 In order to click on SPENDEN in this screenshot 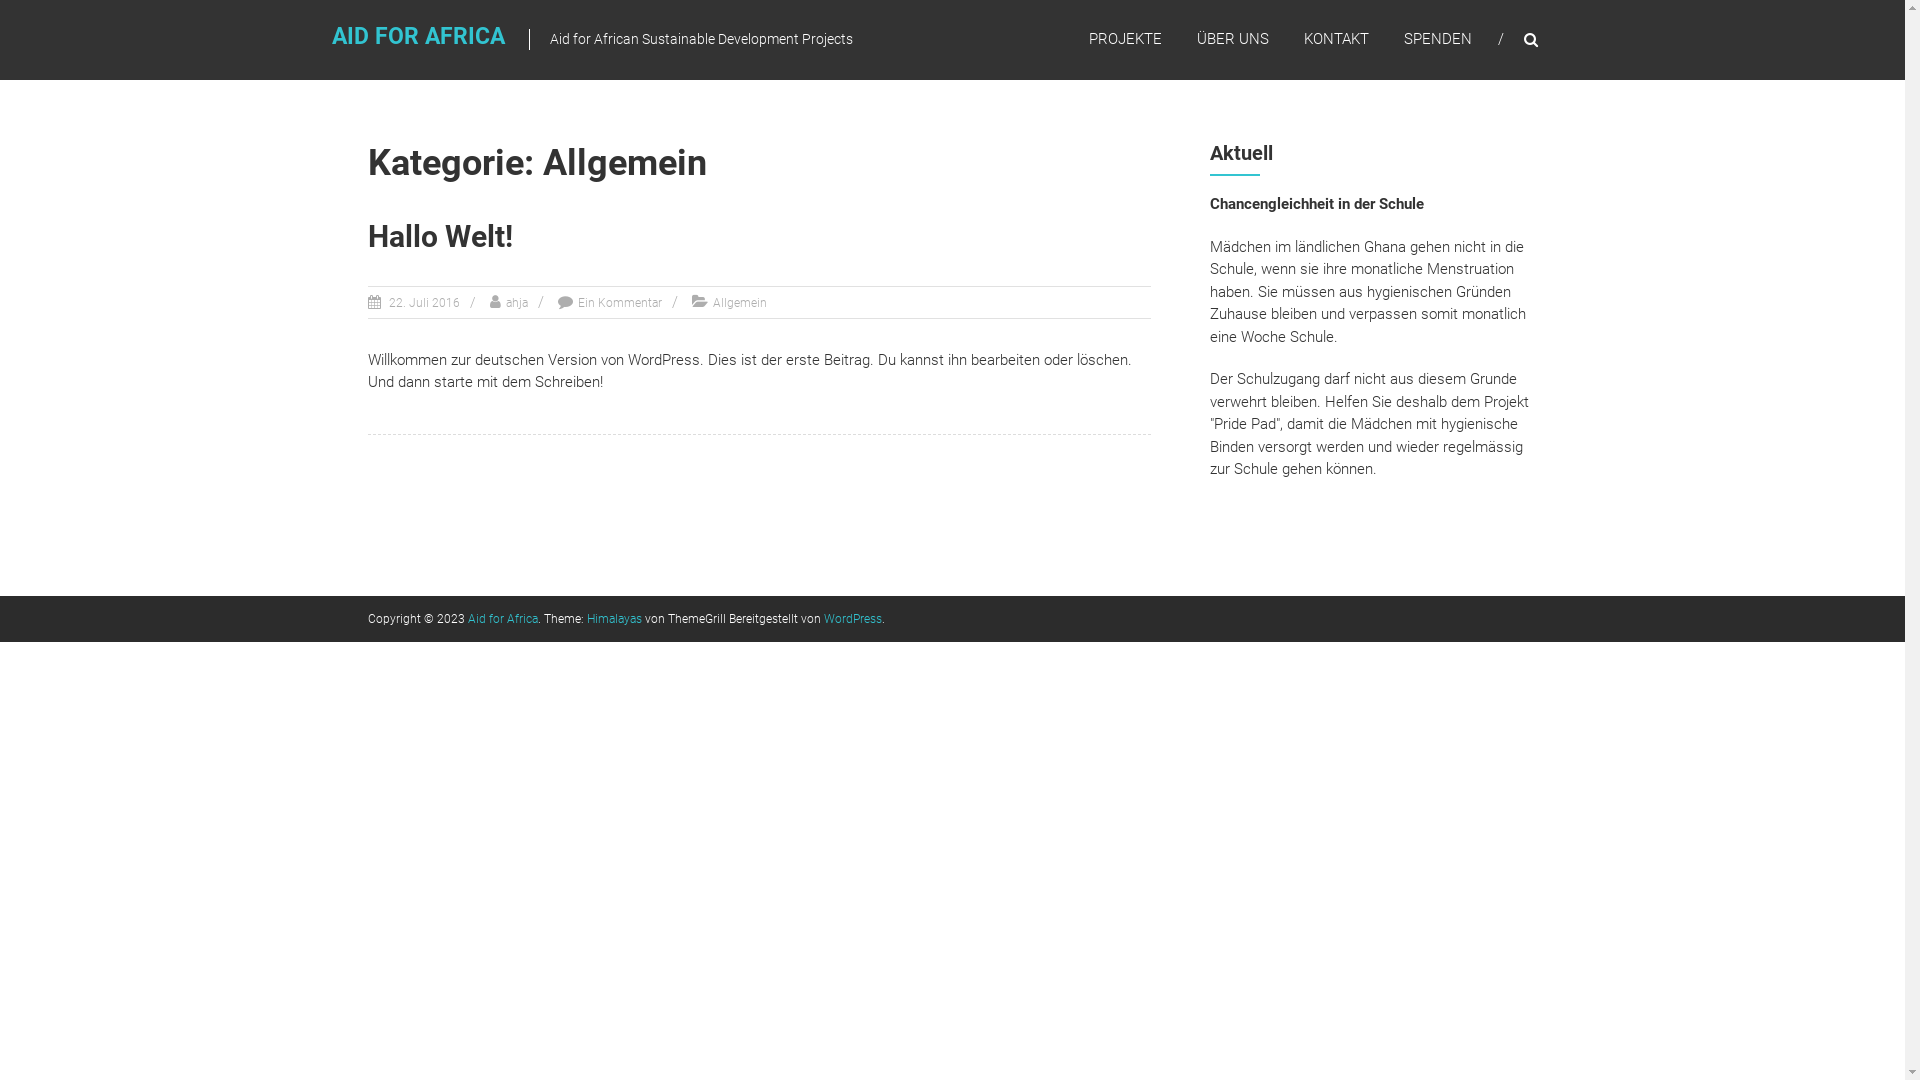, I will do `click(1438, 39)`.